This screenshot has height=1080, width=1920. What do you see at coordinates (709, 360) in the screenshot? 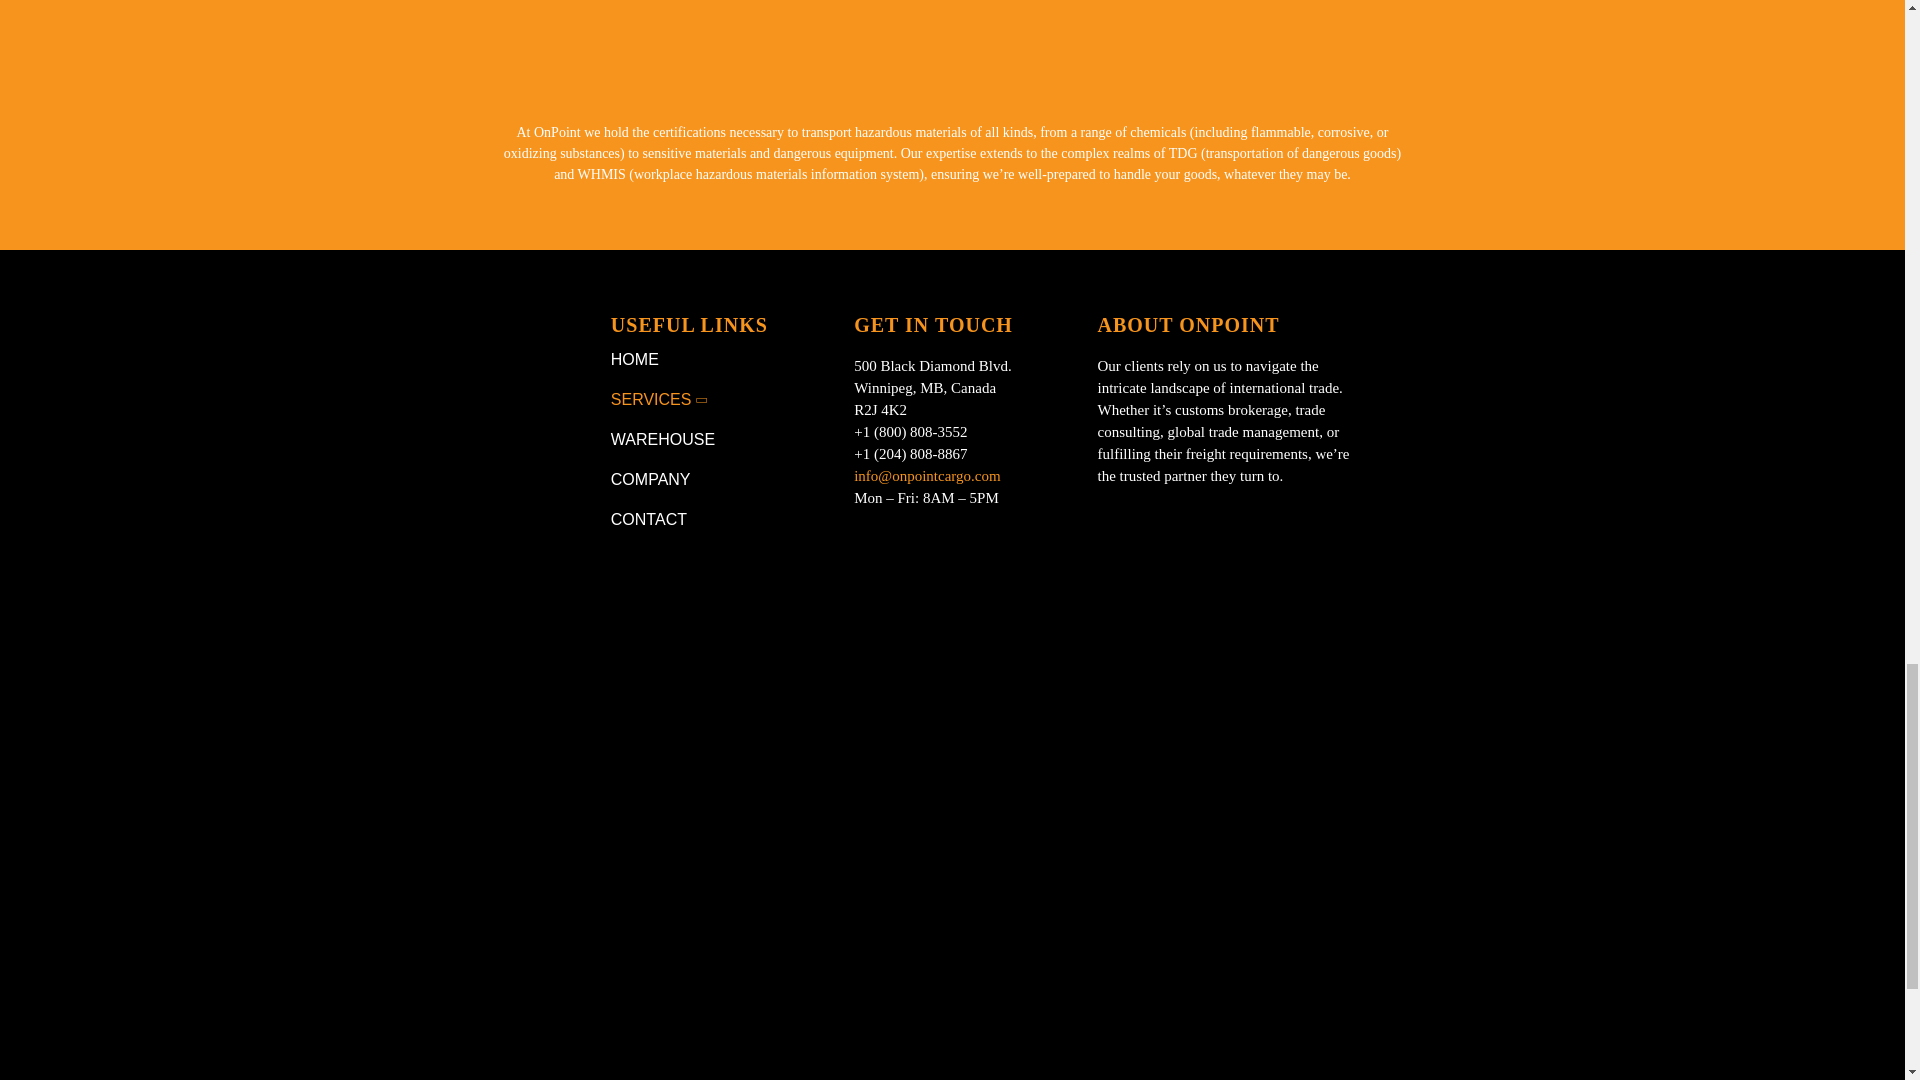
I see `HOME` at bounding box center [709, 360].